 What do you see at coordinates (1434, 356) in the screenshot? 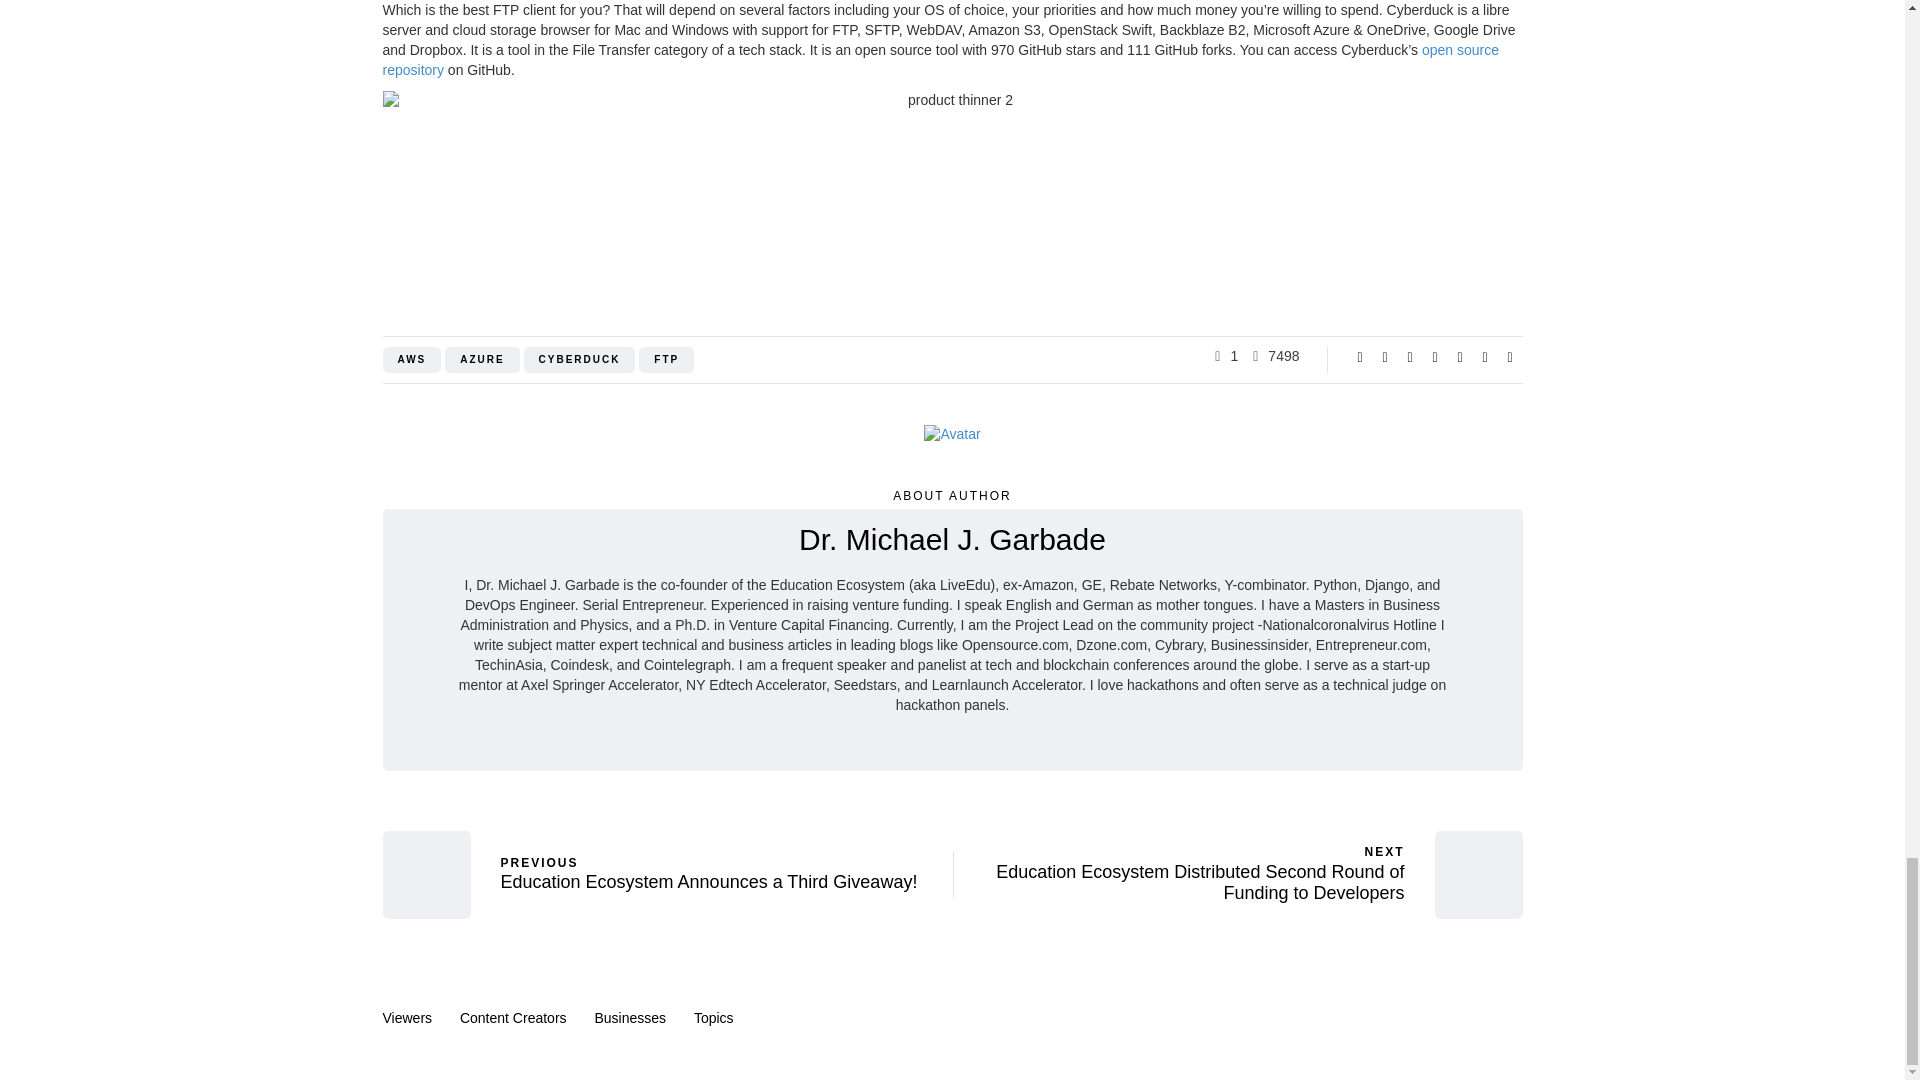
I see `Share with LinkedIn` at bounding box center [1434, 356].